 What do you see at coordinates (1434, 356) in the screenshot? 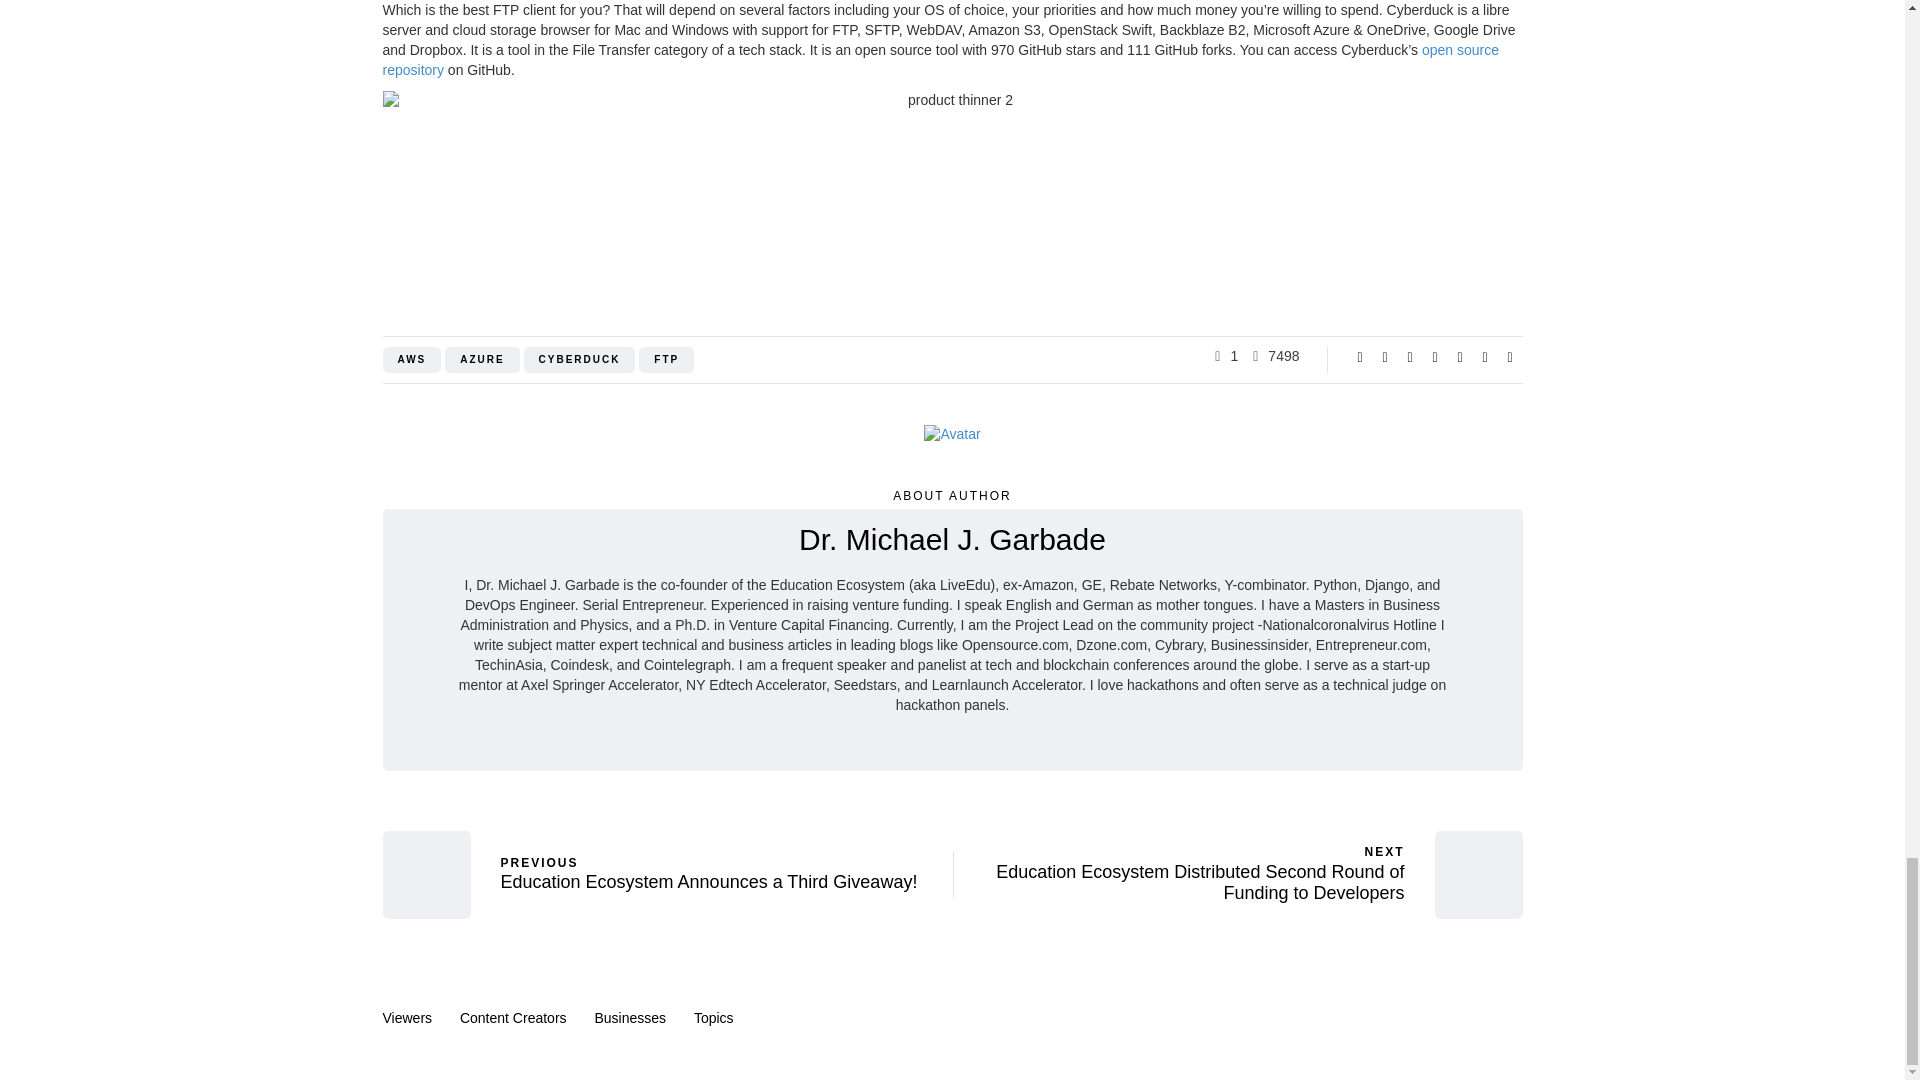
I see `Share with LinkedIn` at bounding box center [1434, 356].